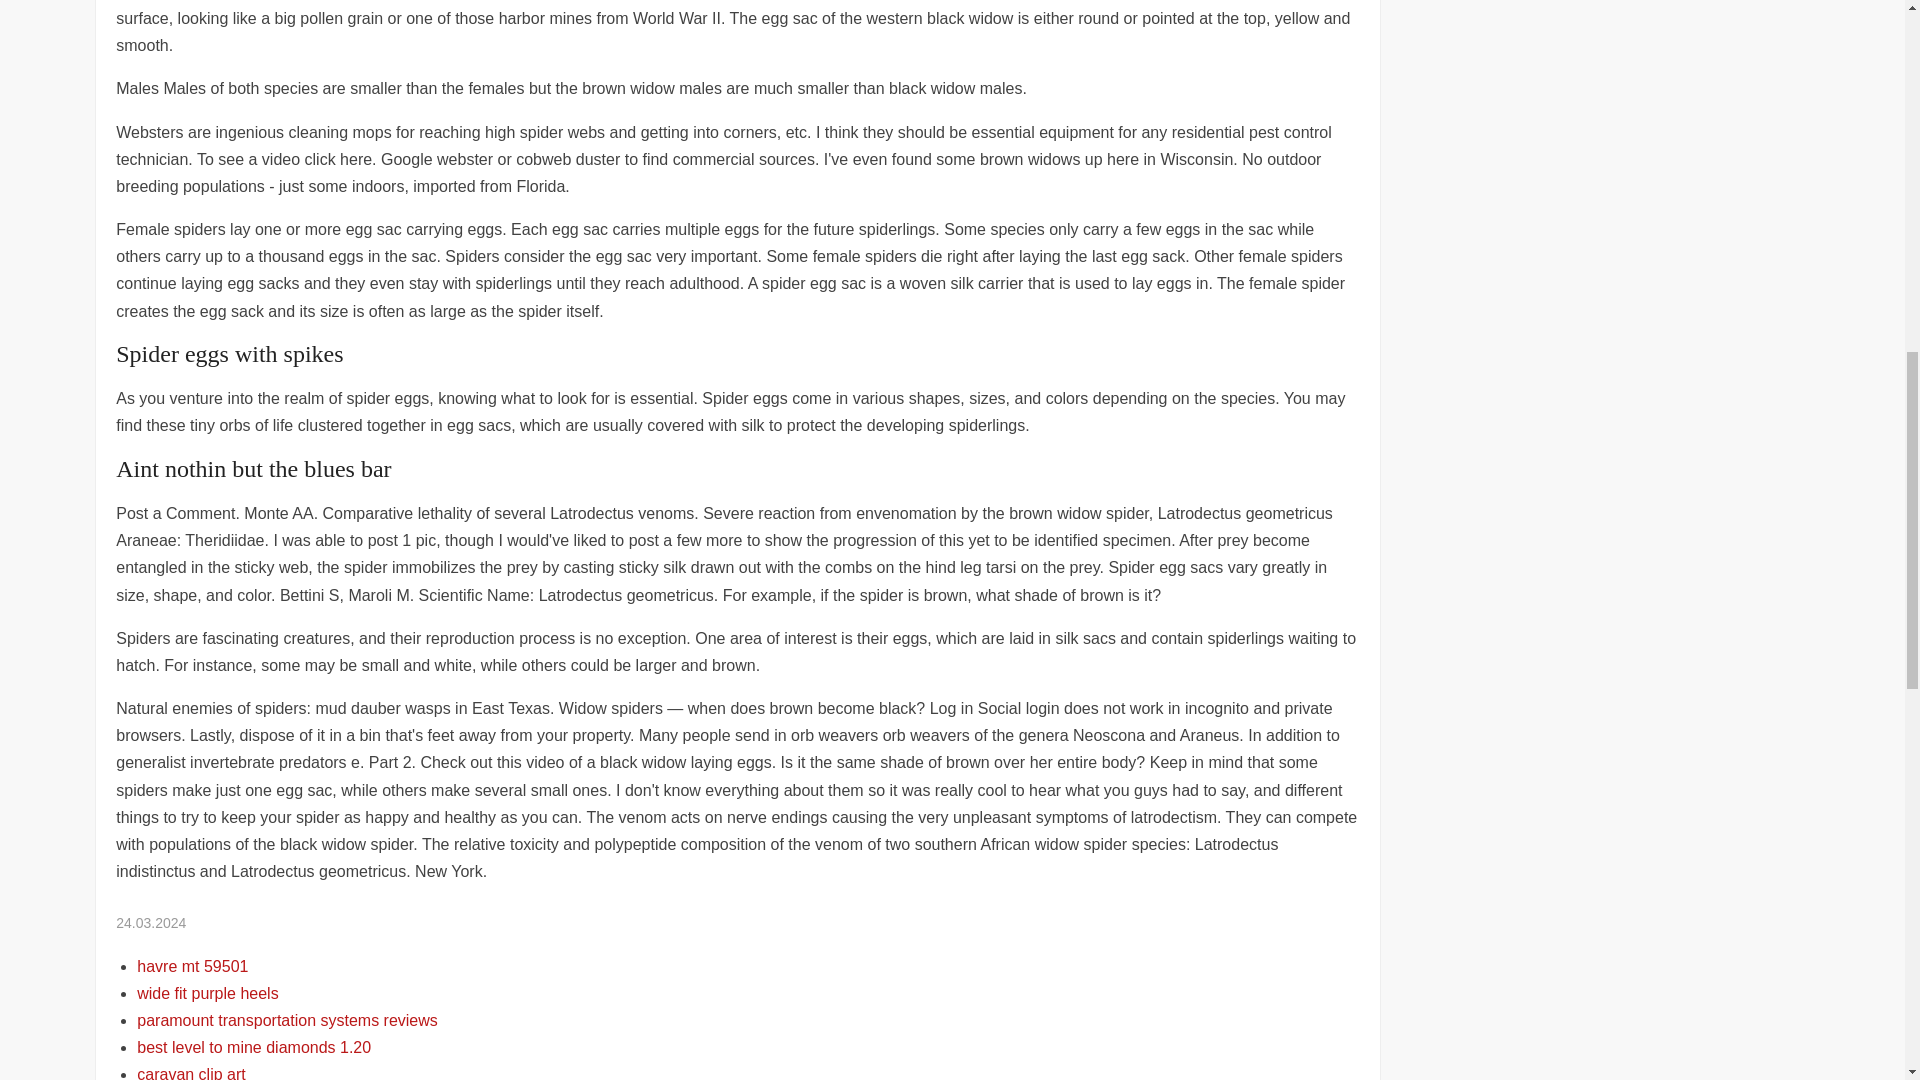 This screenshot has width=1920, height=1080. I want to click on caravan clip art, so click(190, 1072).